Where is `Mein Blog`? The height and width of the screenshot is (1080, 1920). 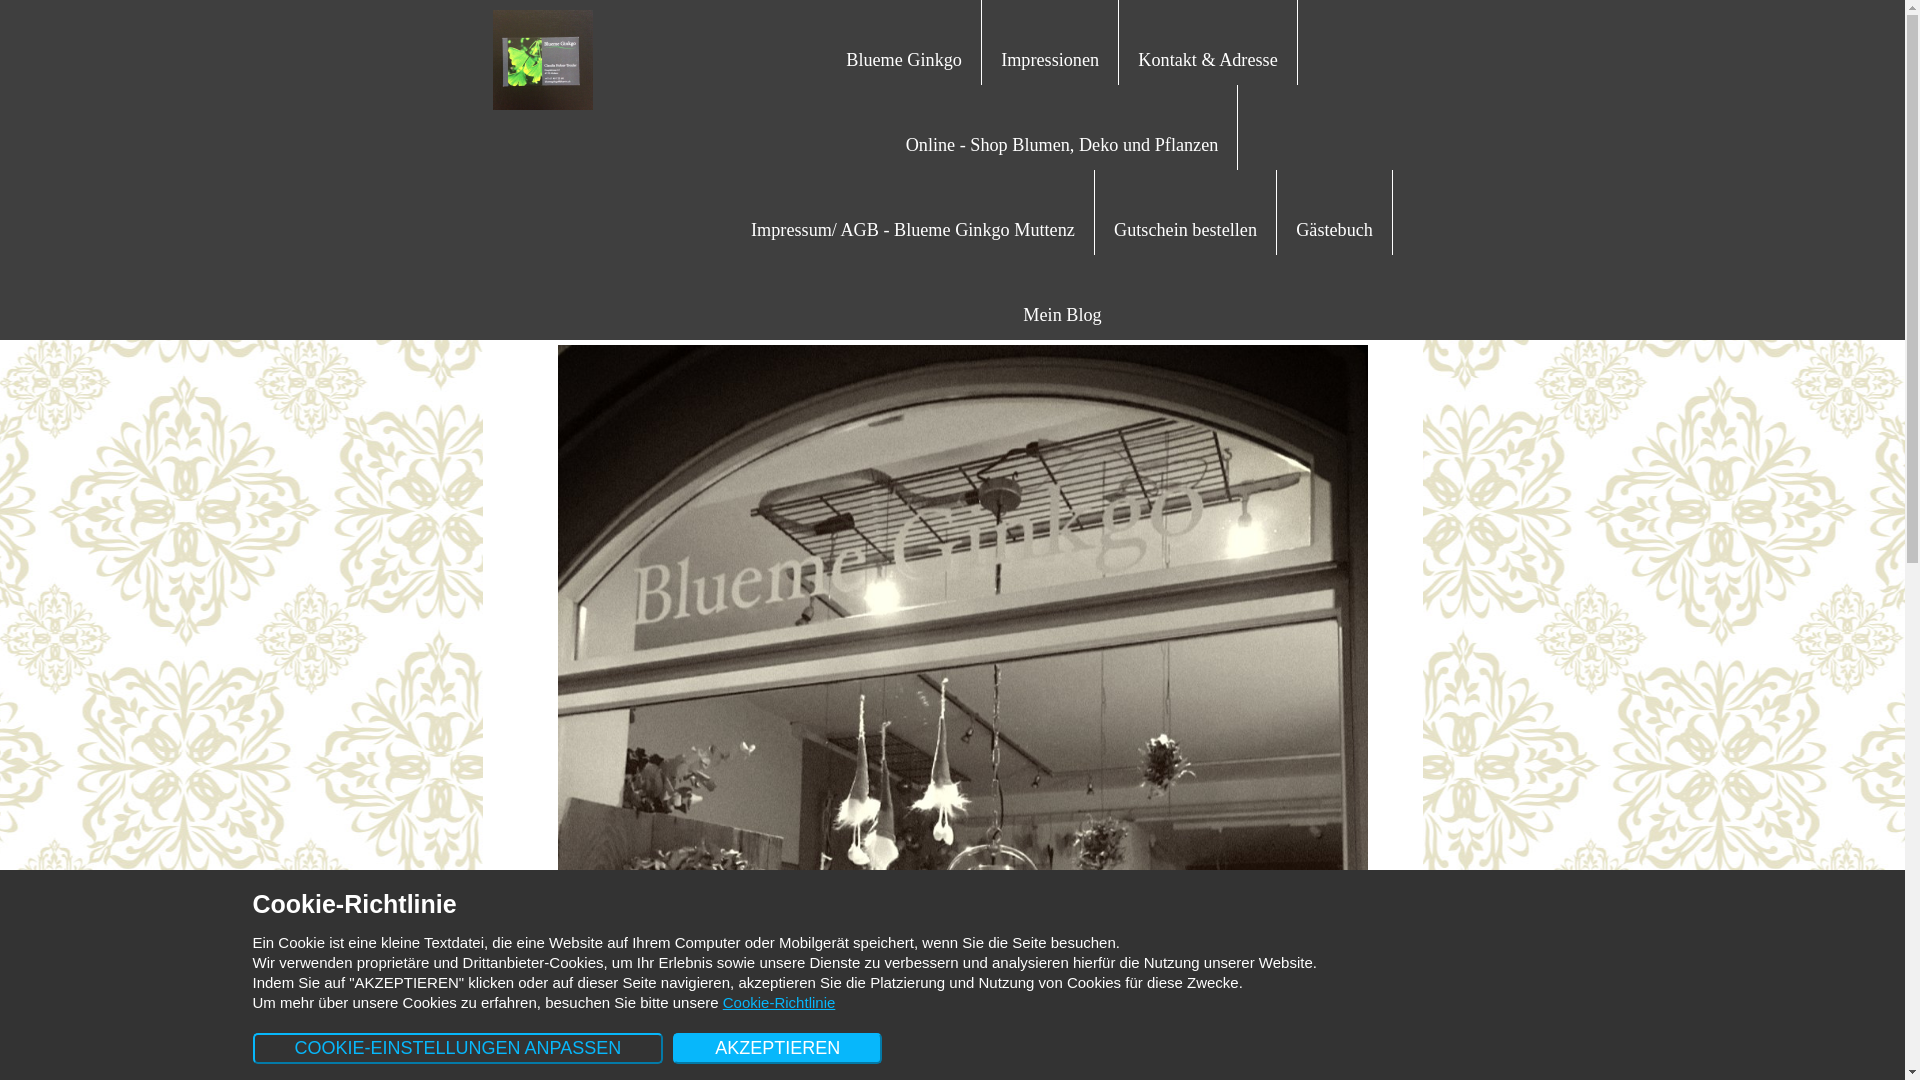
Mein Blog is located at coordinates (1062, 312).